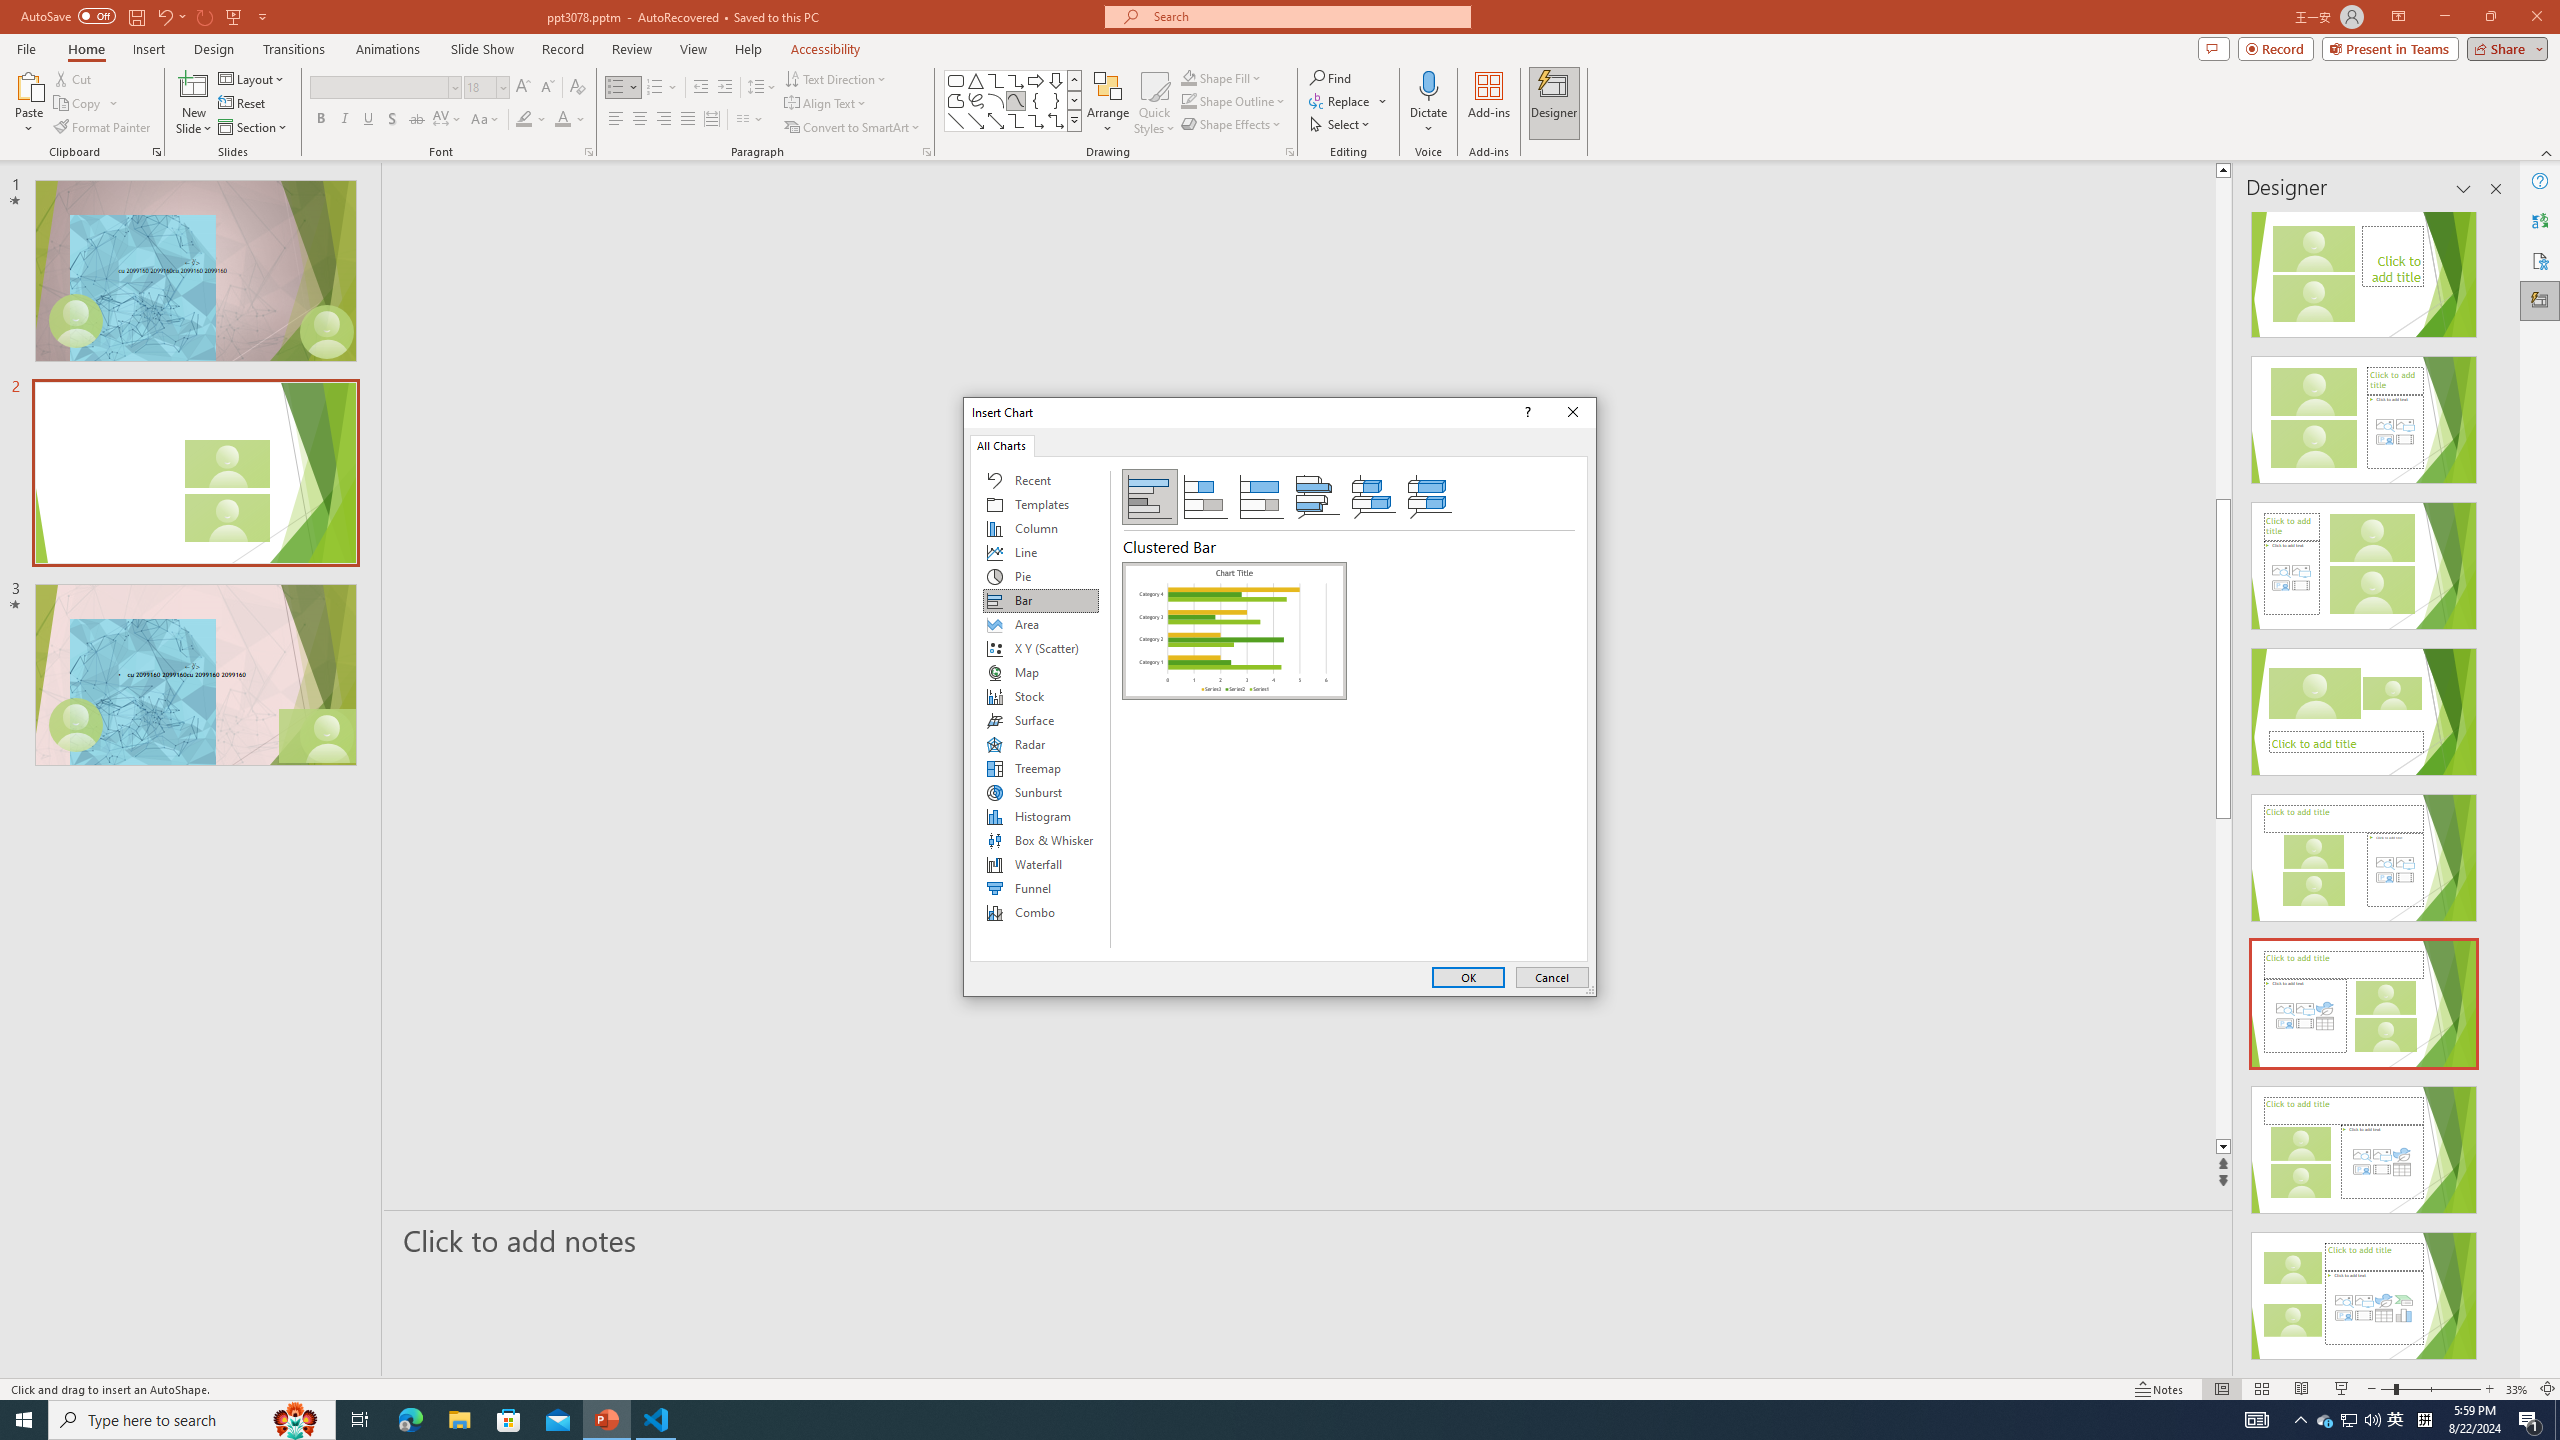 The width and height of the screenshot is (2560, 1440). I want to click on Class: NetUIGalleryContainer, so click(1234, 756).